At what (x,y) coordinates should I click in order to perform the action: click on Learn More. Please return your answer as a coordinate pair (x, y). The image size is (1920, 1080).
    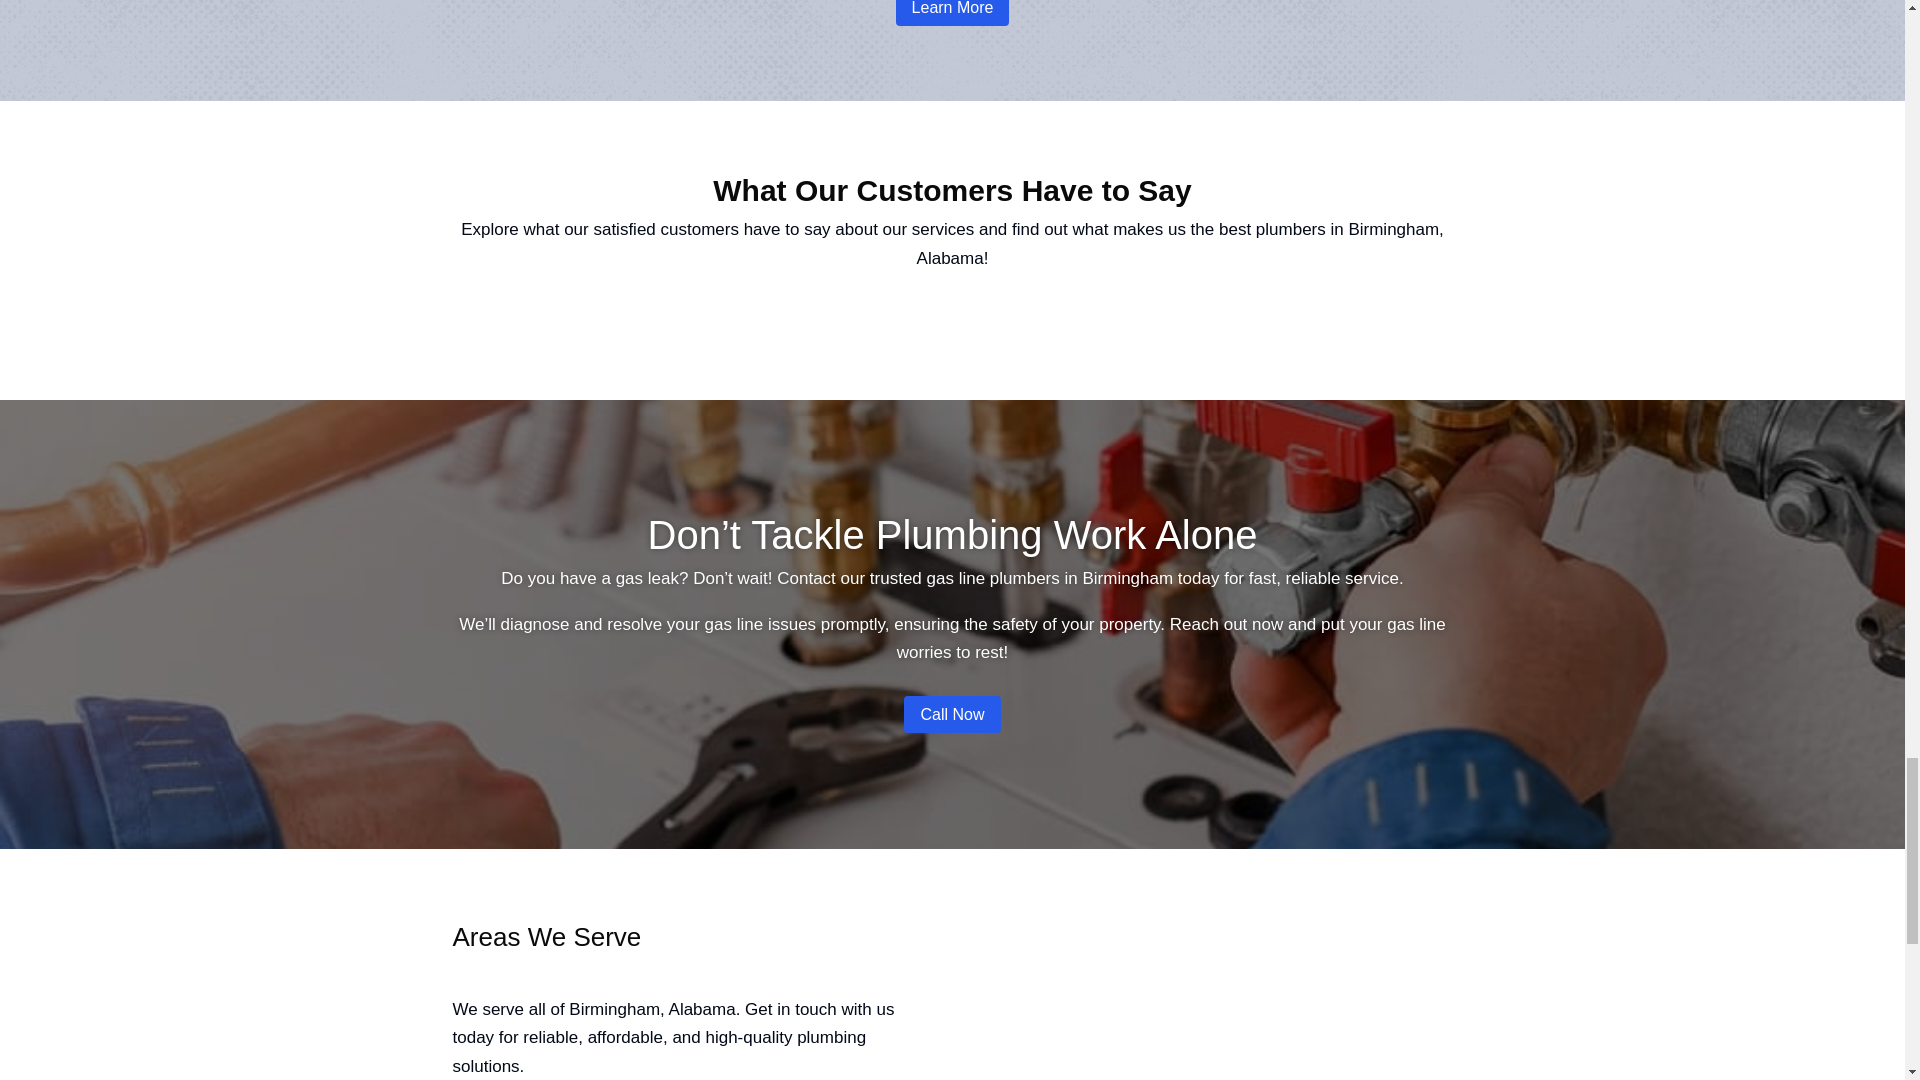
    Looking at the image, I should click on (952, 12).